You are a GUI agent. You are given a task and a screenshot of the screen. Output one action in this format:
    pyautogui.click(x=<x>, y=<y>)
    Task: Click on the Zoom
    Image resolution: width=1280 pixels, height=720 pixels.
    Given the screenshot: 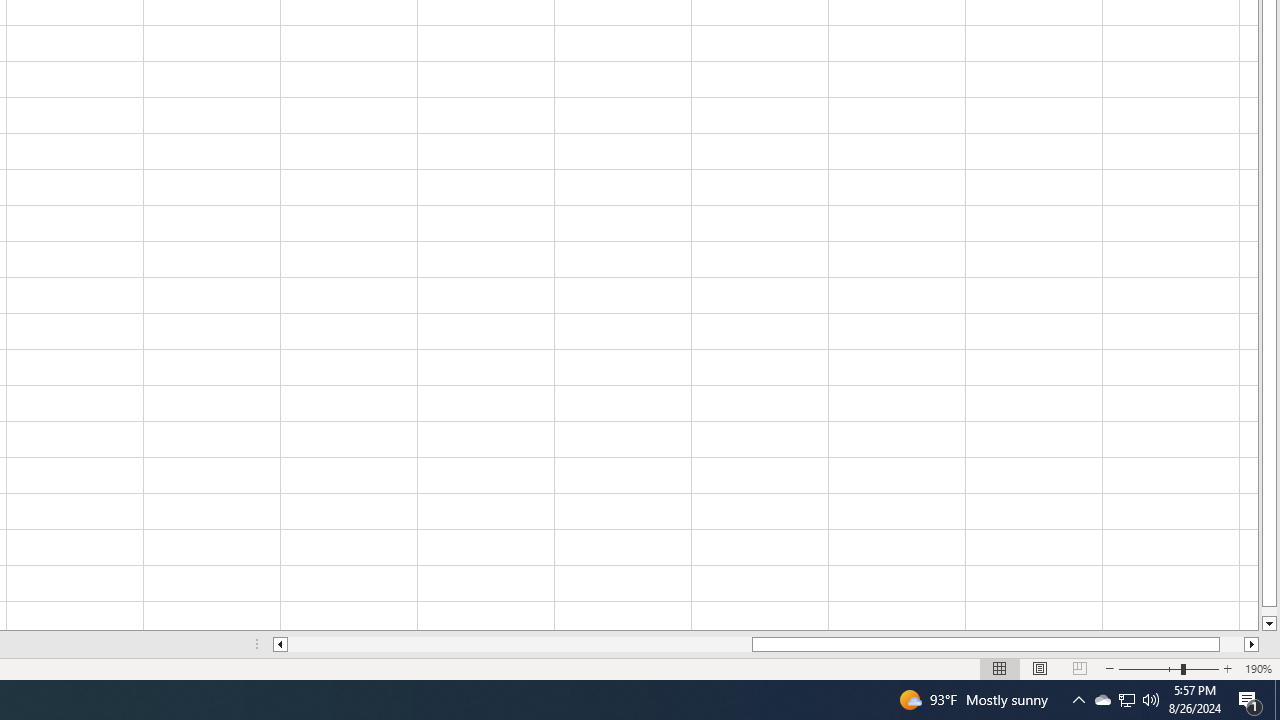 What is the action you would take?
    pyautogui.click(x=1168, y=668)
    